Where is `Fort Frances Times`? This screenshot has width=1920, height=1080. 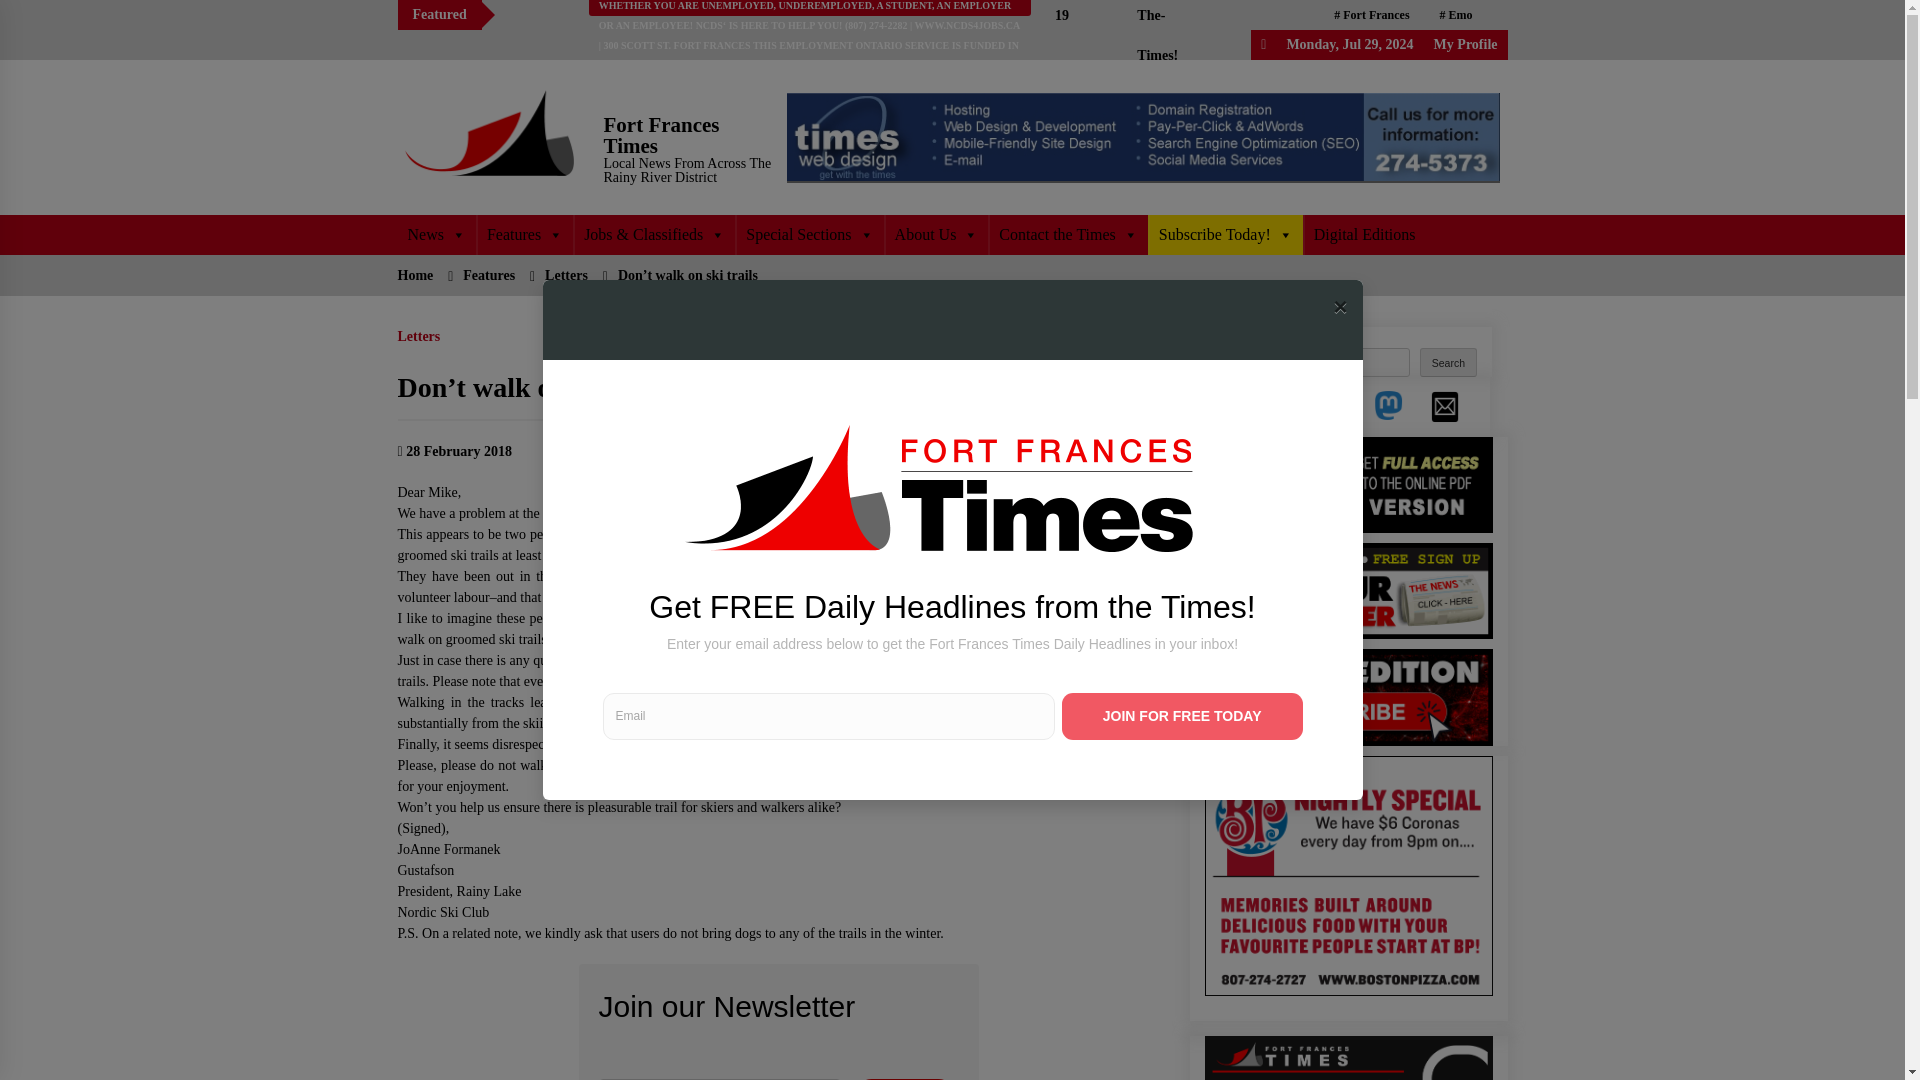
Fort Frances Times is located at coordinates (662, 135).